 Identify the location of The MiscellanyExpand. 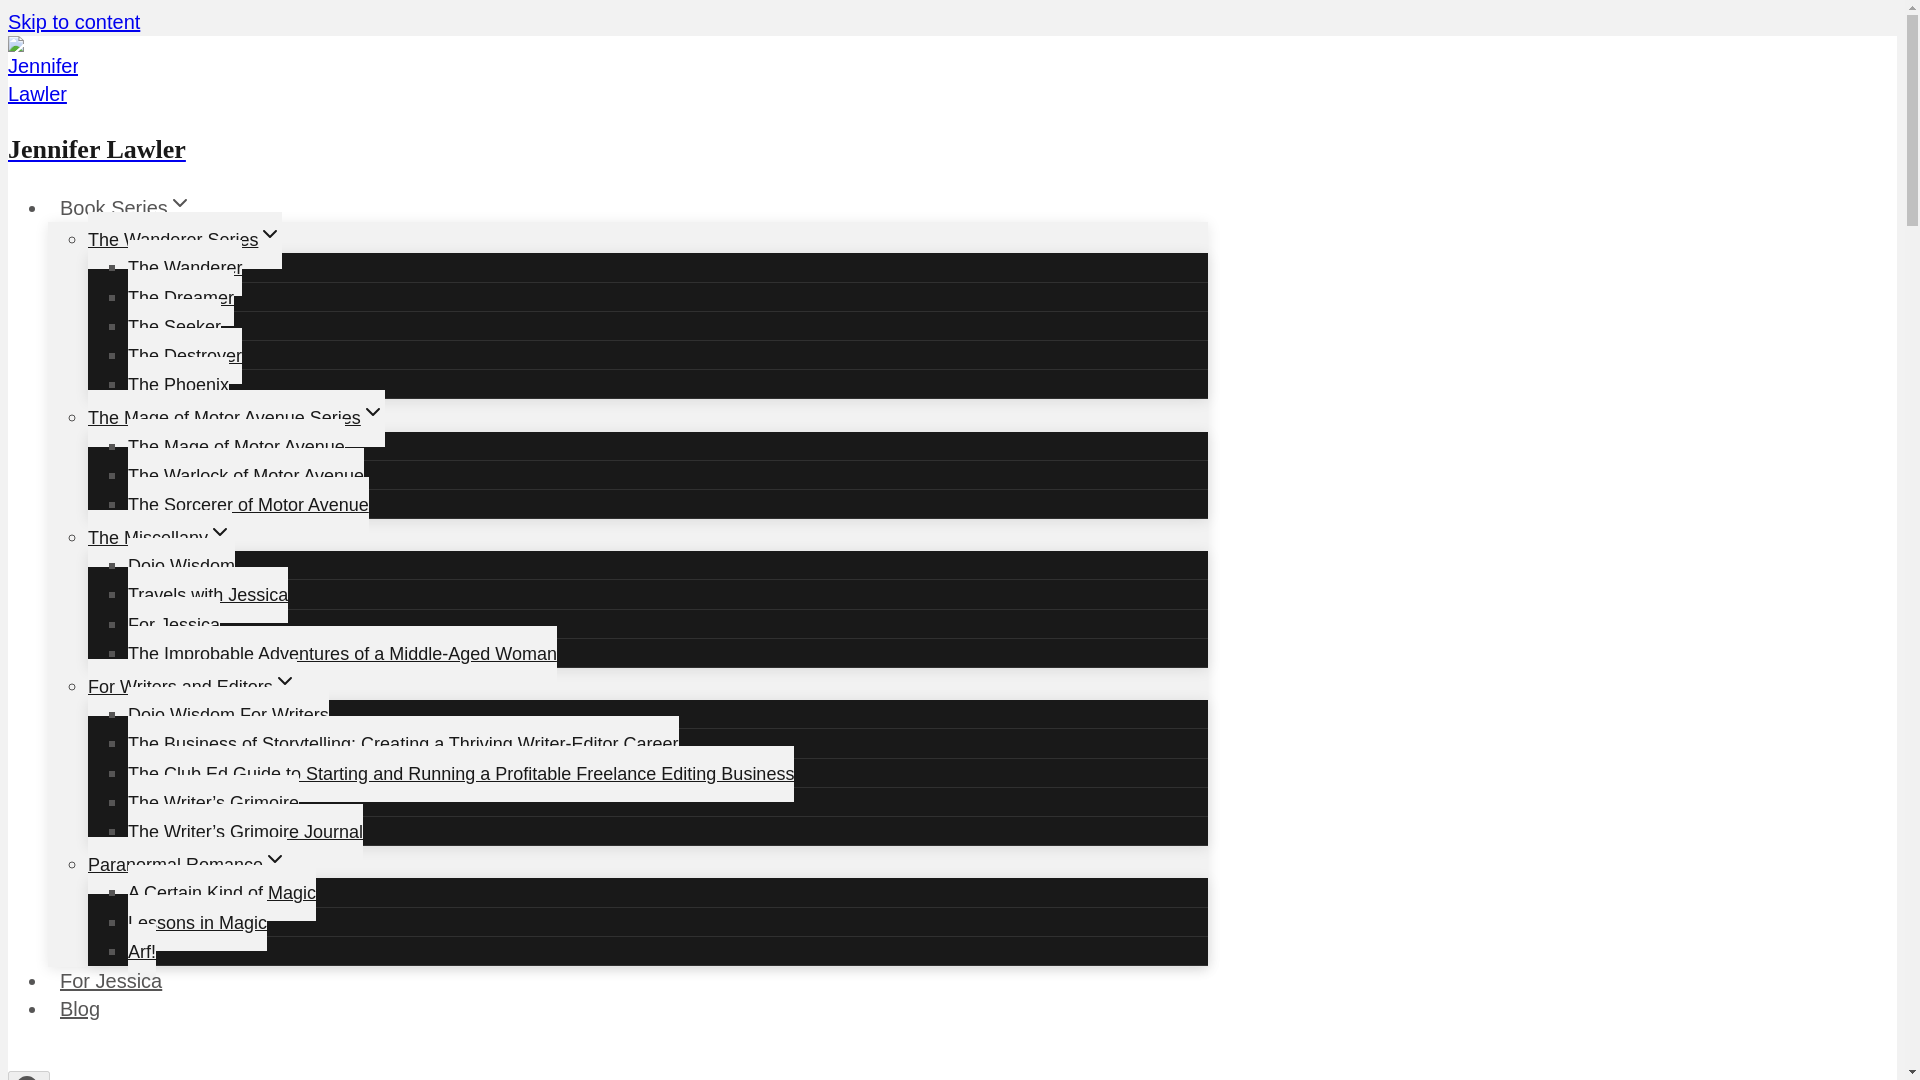
(160, 538).